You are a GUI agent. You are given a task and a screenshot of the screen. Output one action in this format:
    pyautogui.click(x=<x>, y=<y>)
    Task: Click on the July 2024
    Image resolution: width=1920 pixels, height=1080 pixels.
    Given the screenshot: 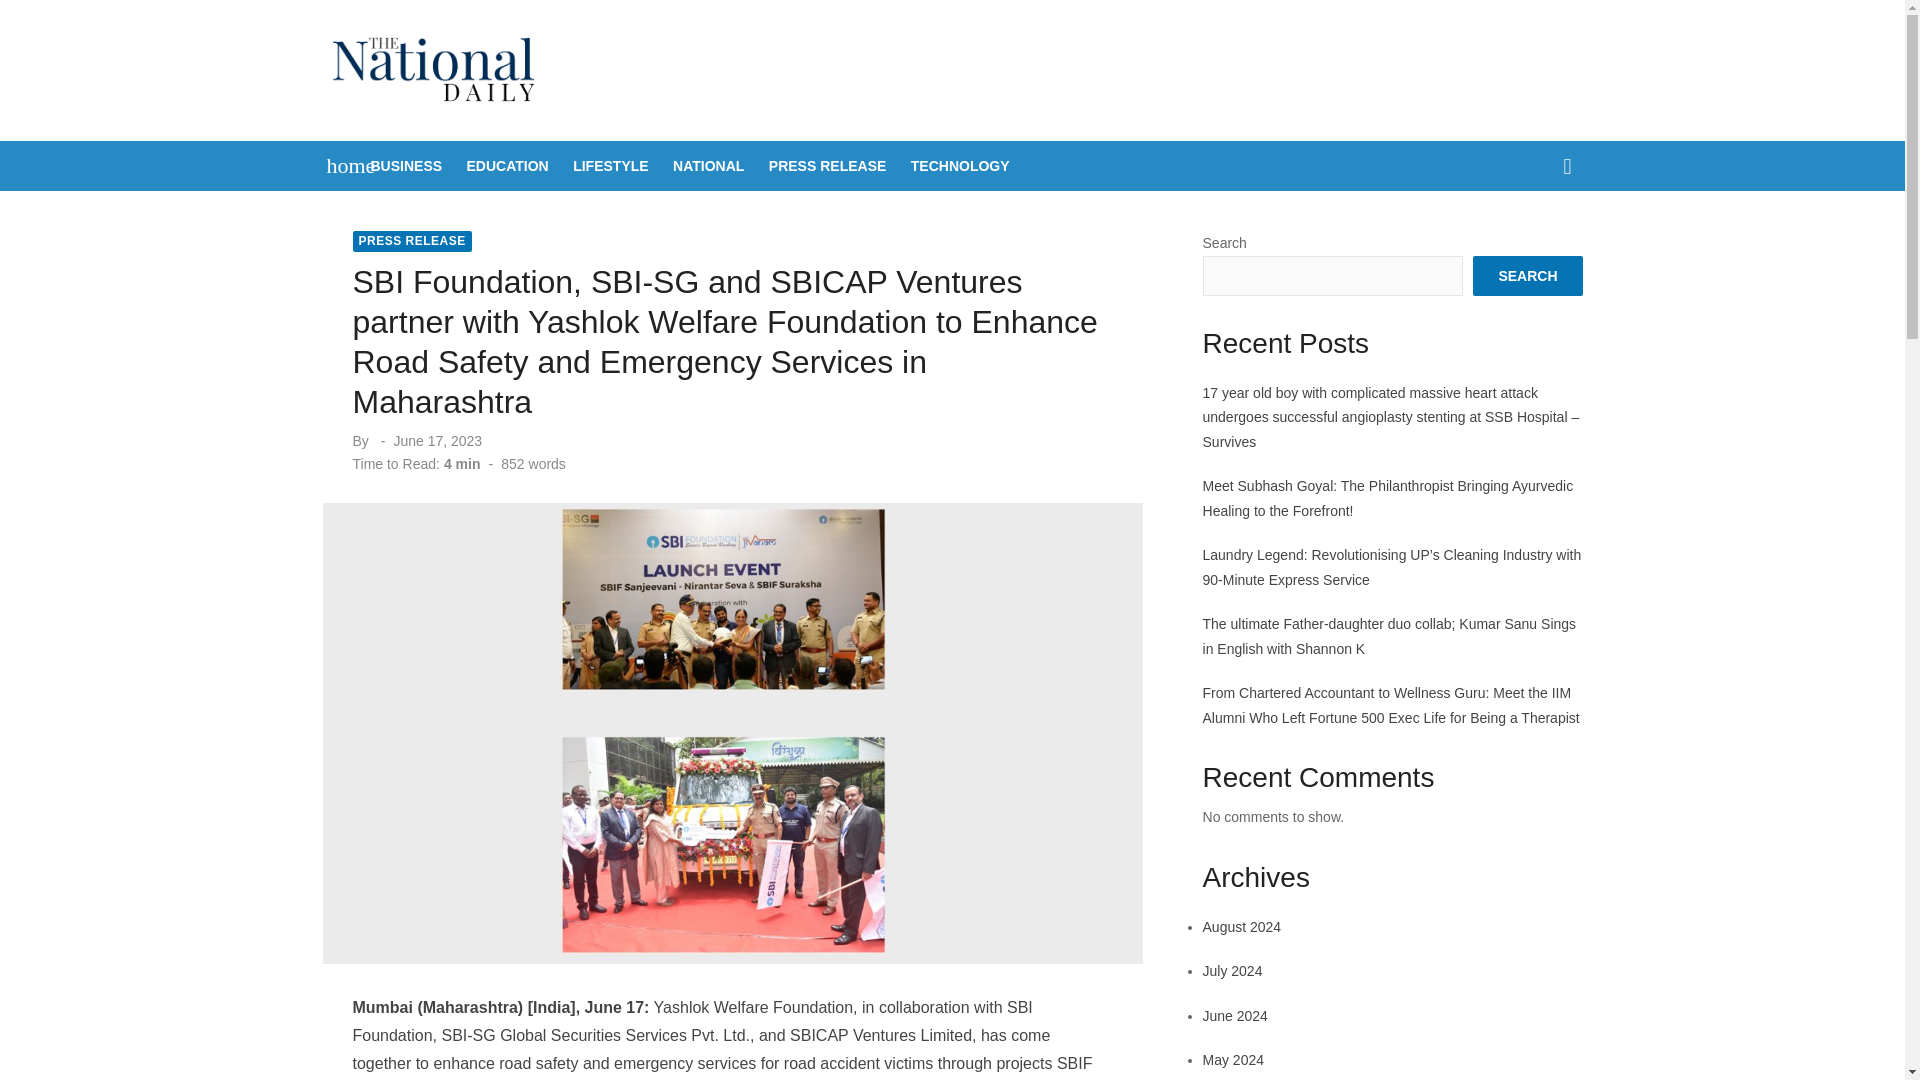 What is the action you would take?
    pyautogui.click(x=1233, y=970)
    